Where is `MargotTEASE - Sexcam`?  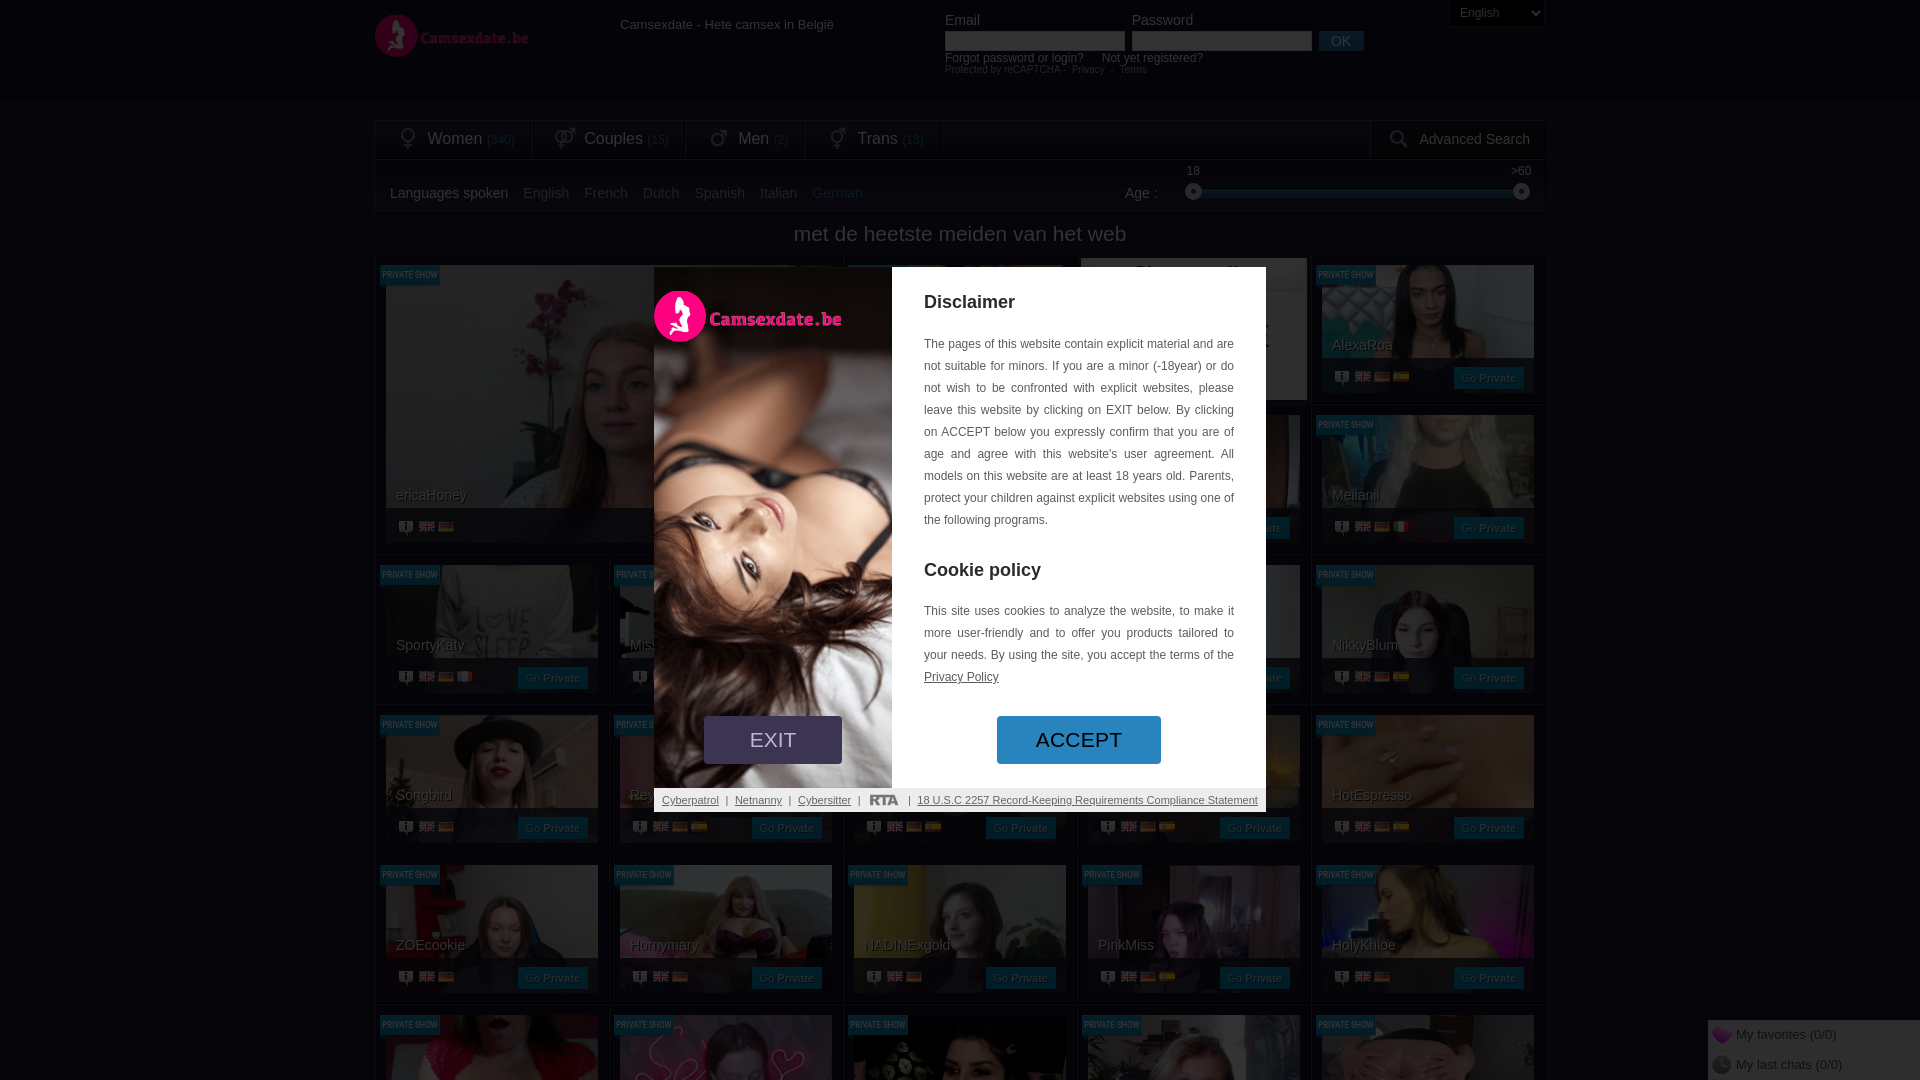
MargotTEASE - Sexcam is located at coordinates (1194, 494).